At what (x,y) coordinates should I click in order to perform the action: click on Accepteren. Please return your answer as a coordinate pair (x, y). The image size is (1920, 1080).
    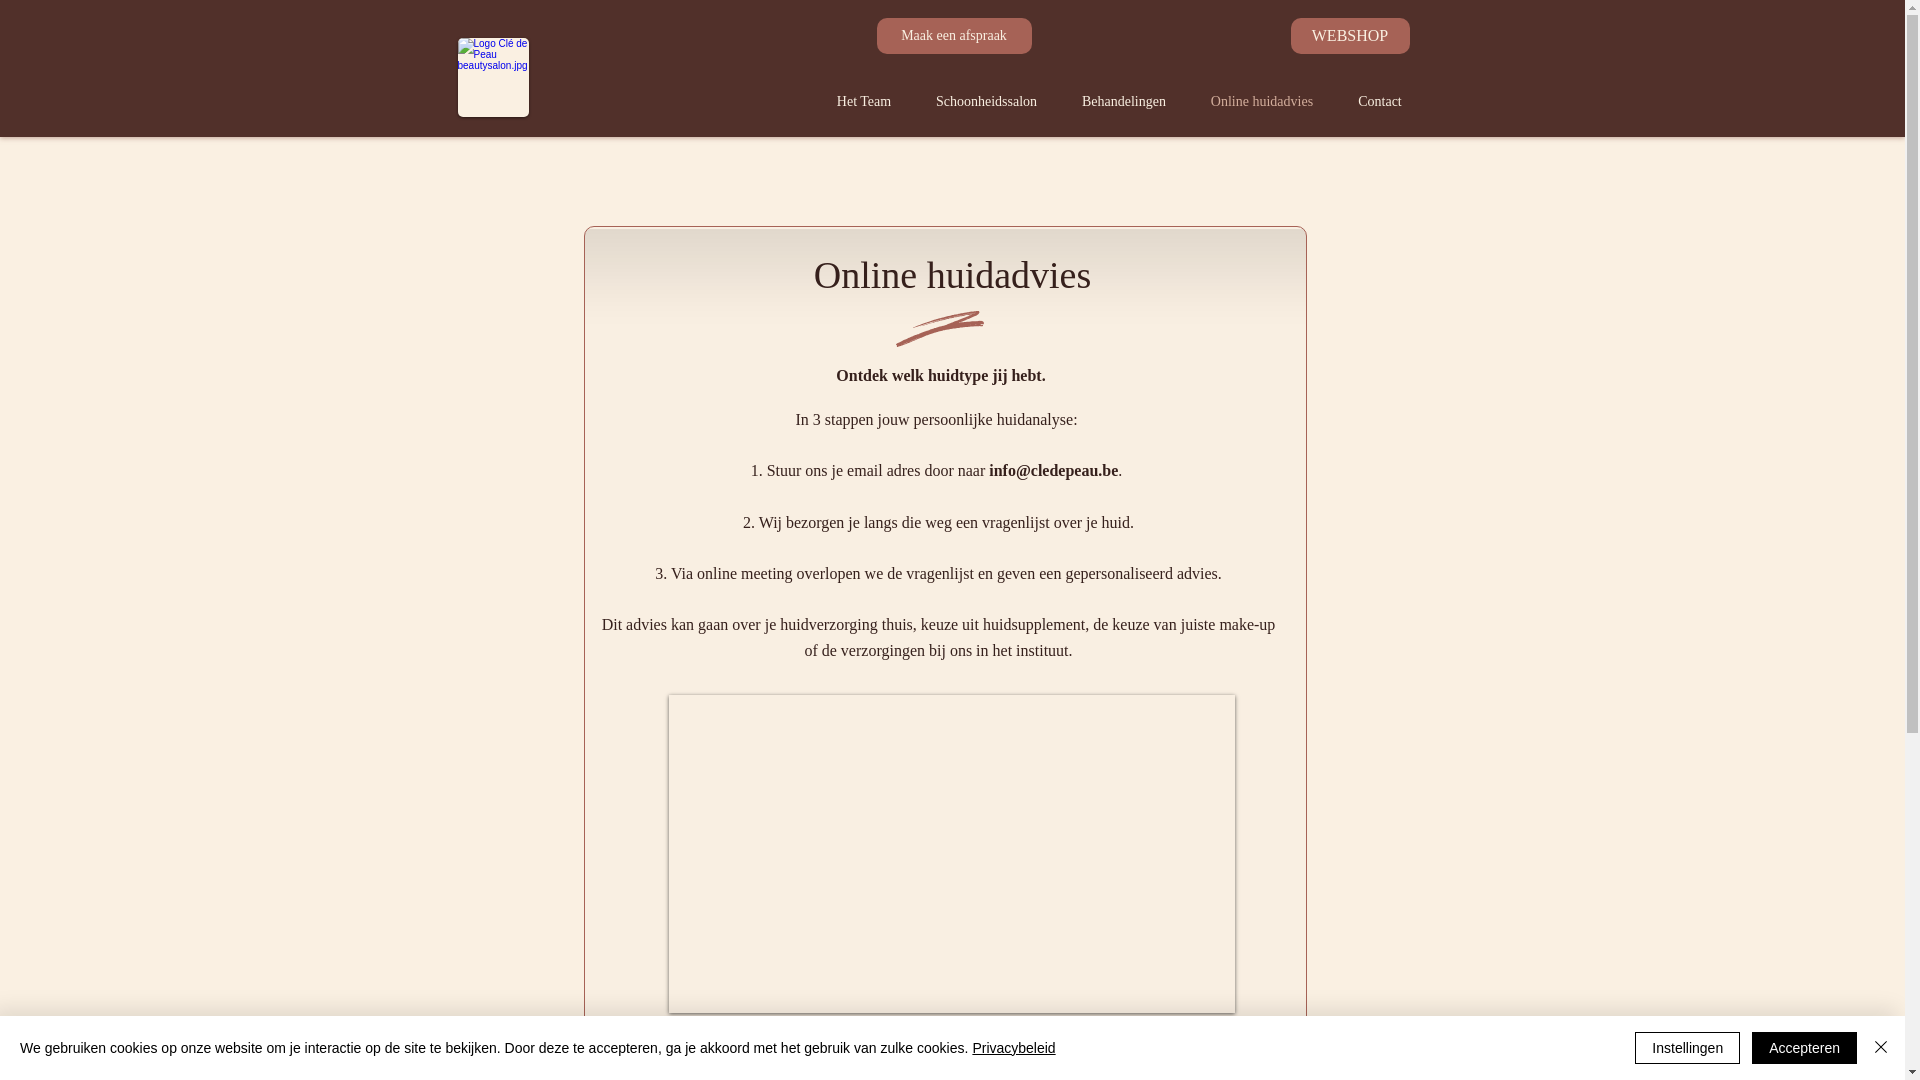
    Looking at the image, I should click on (1804, 1048).